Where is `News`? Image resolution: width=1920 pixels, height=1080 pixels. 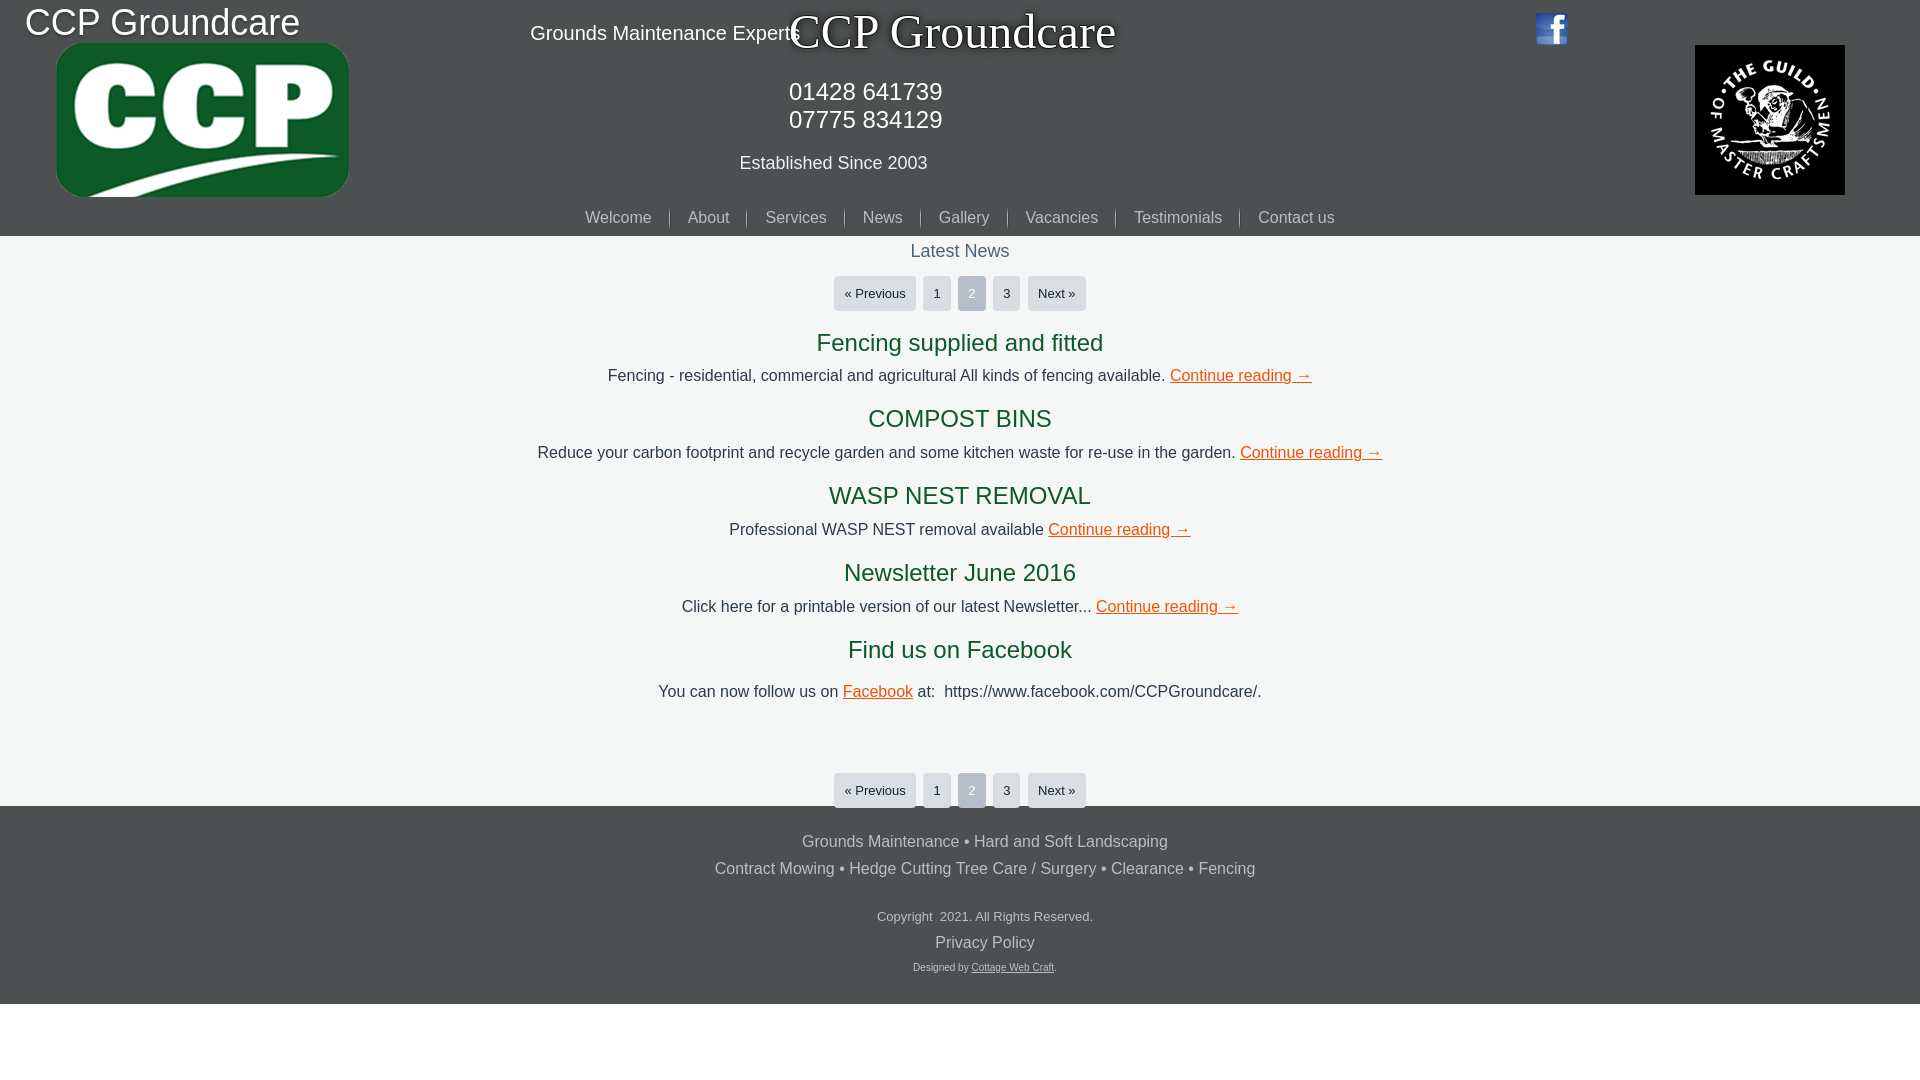 News is located at coordinates (882, 218).